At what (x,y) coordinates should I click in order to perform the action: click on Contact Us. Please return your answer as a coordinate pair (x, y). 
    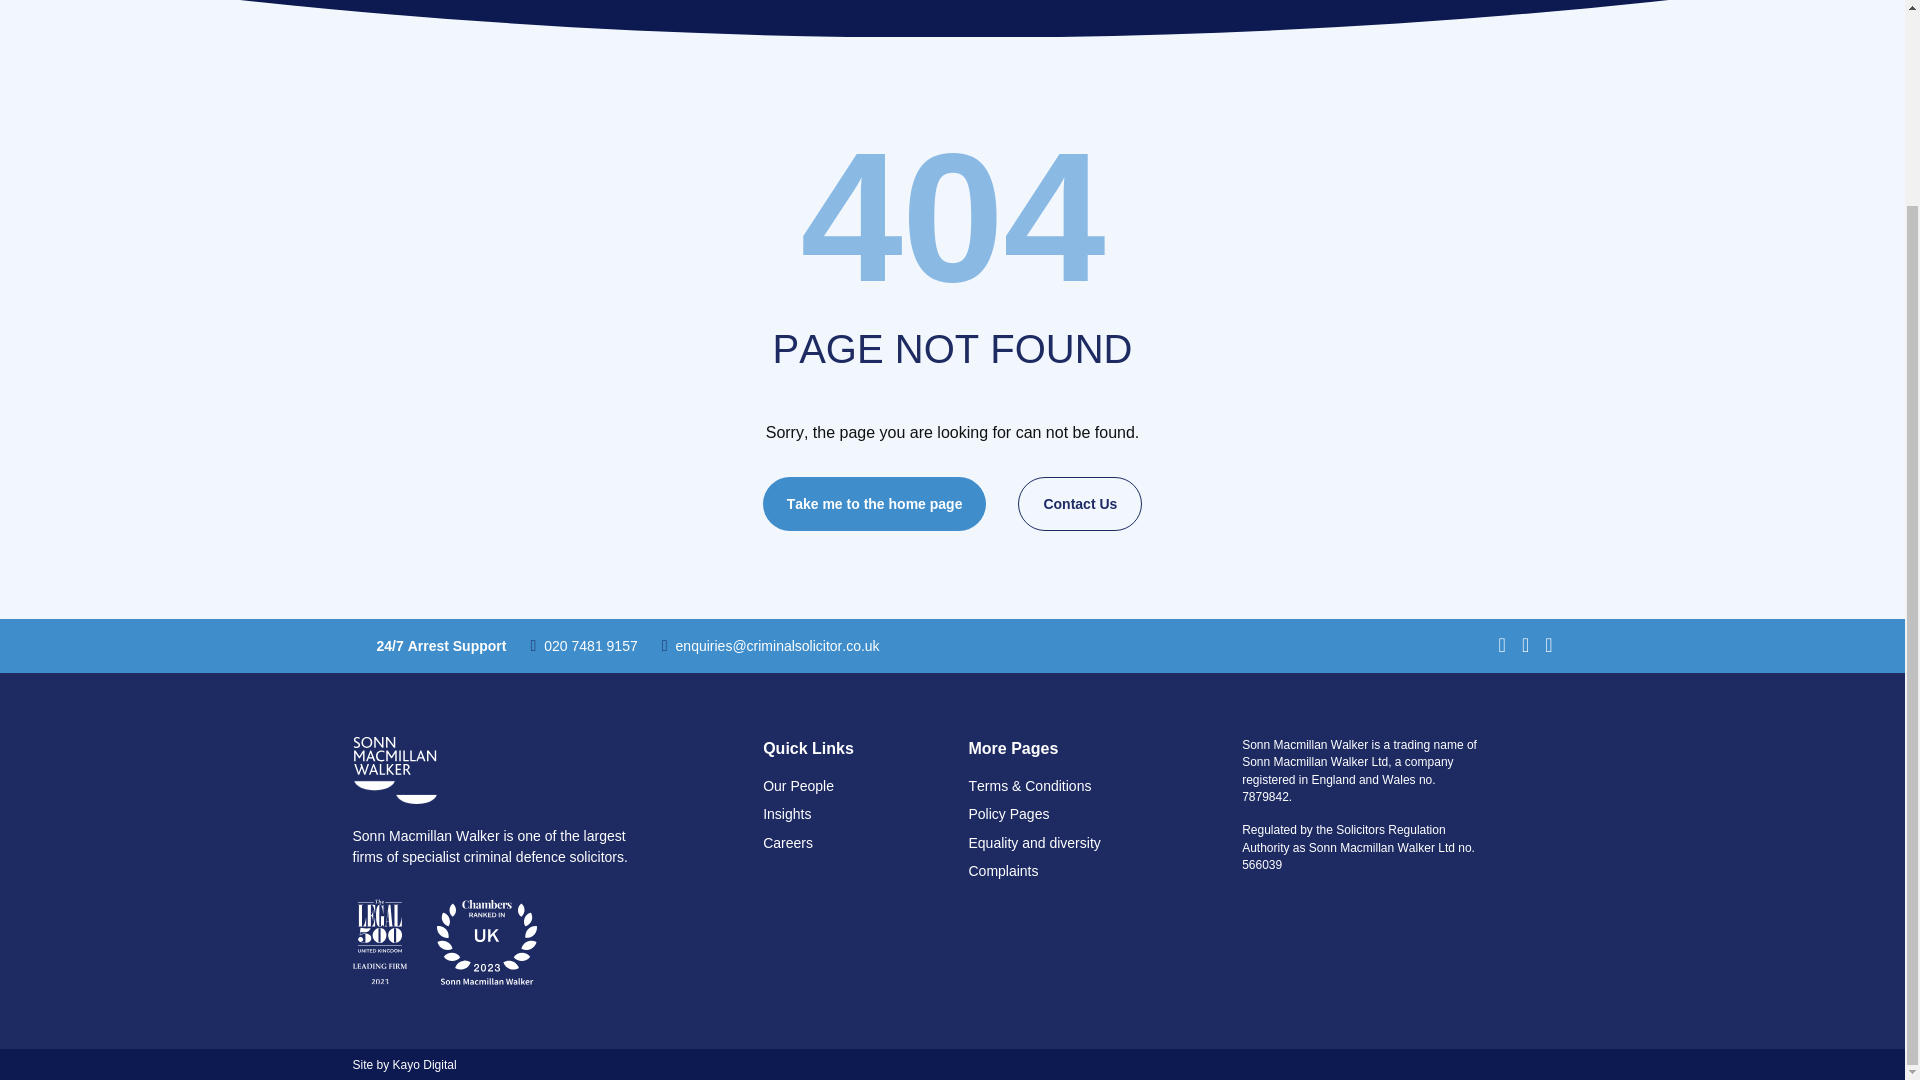
    Looking at the image, I should click on (1080, 503).